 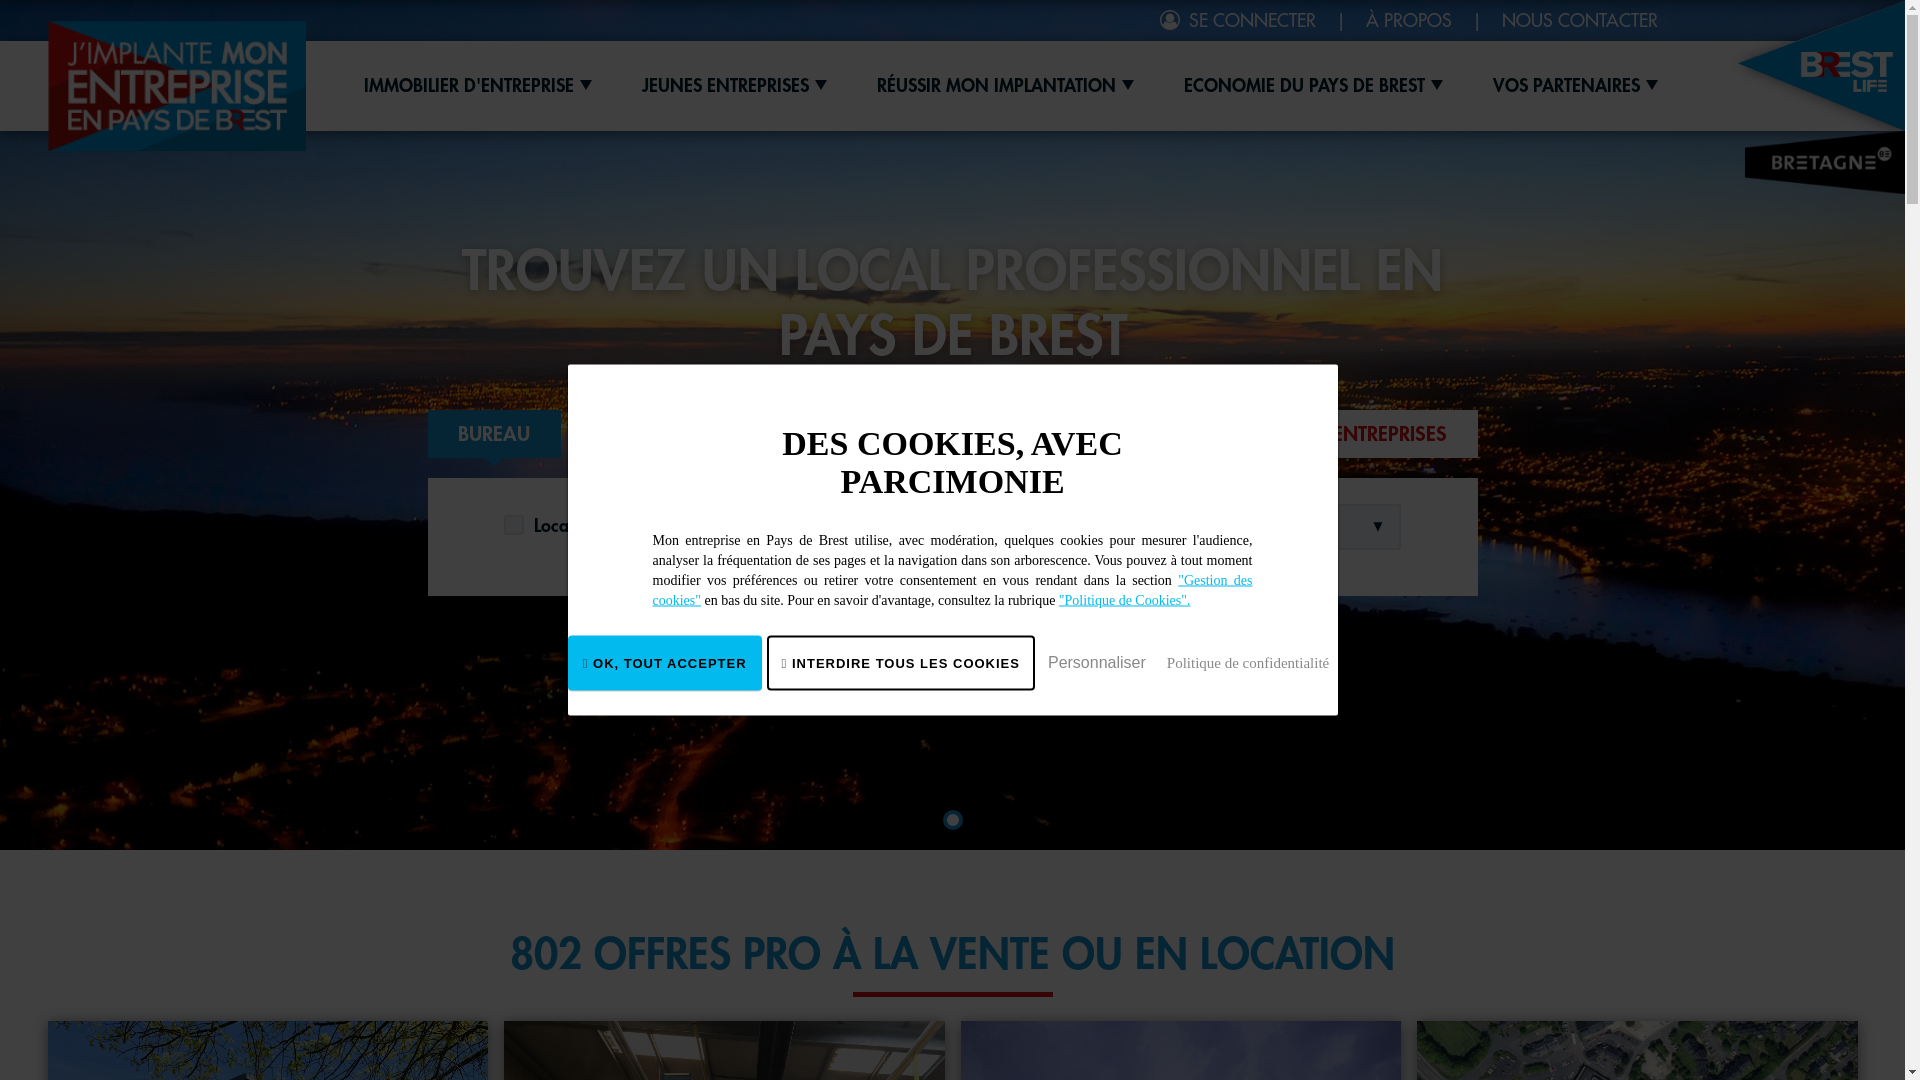 I want to click on IMMOBILIER D'ENTREPRISE, so click(x=478, y=86).